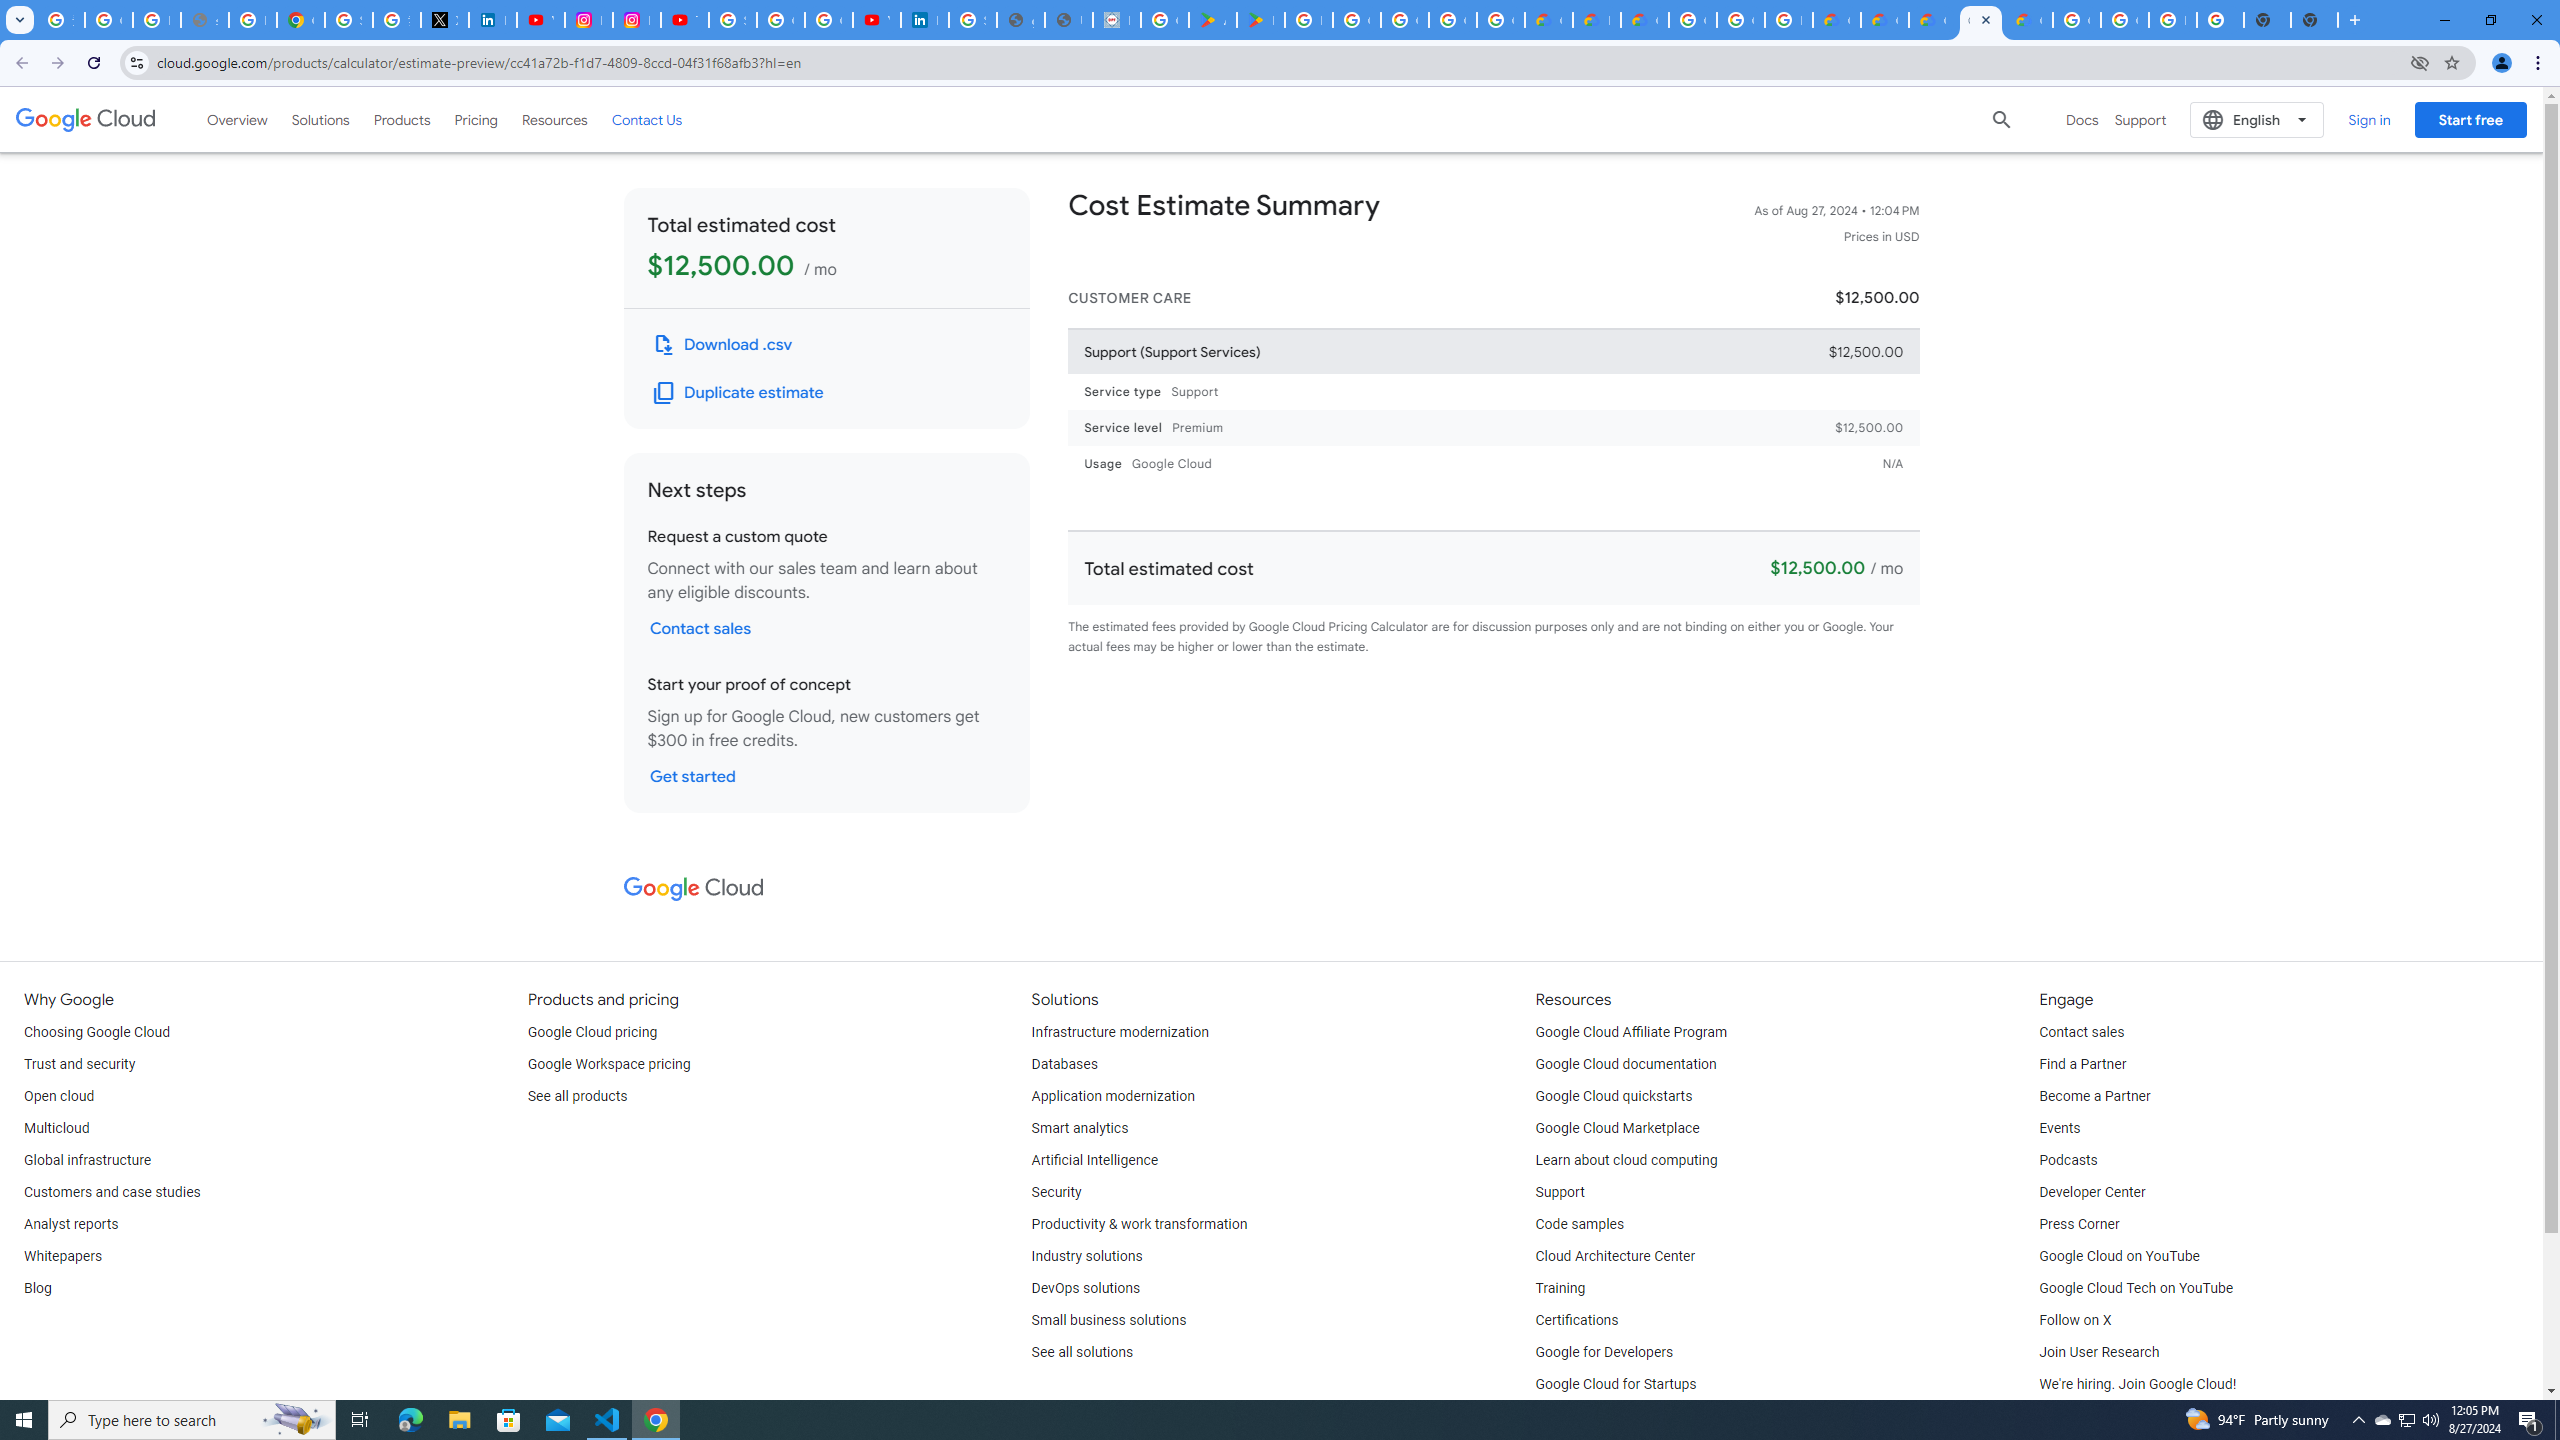 This screenshot has height=1440, width=2560. What do you see at coordinates (1064, 1064) in the screenshot?
I see `Databases` at bounding box center [1064, 1064].